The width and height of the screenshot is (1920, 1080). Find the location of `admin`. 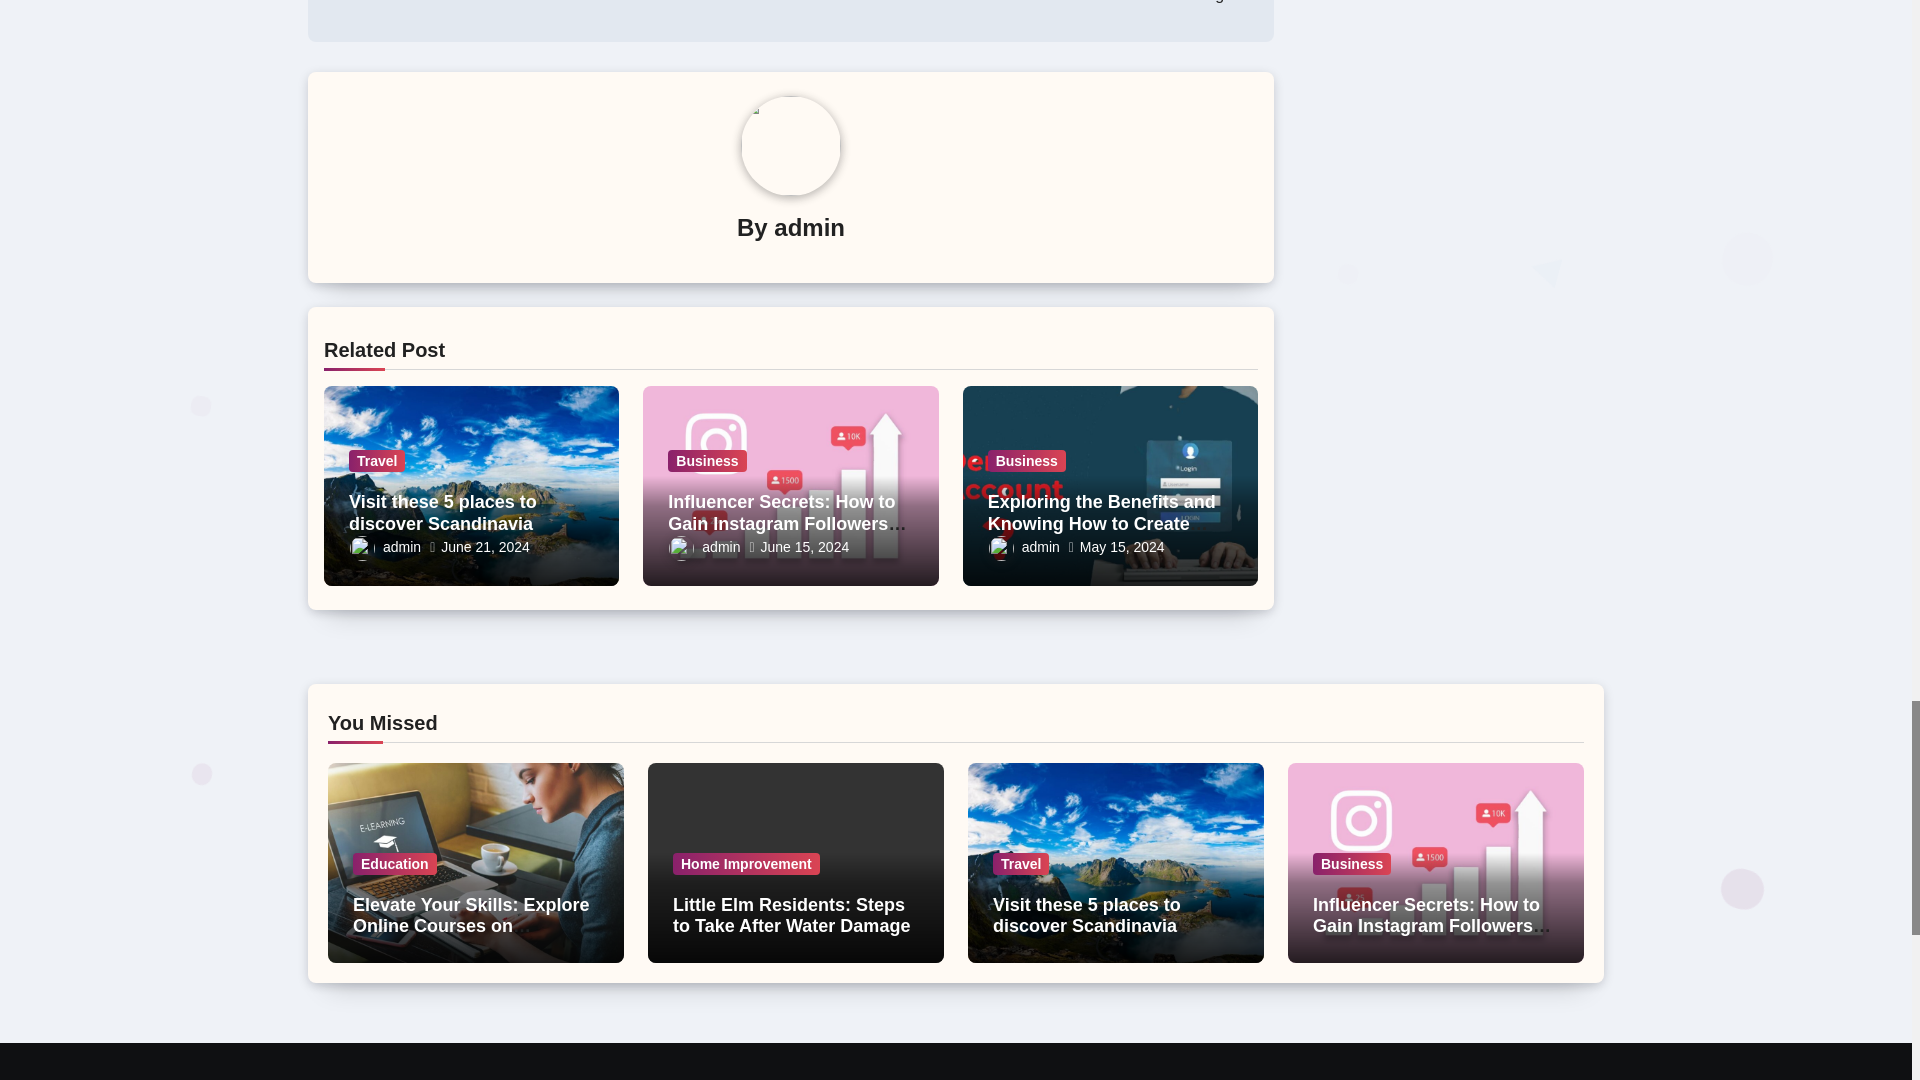

admin is located at coordinates (808, 226).